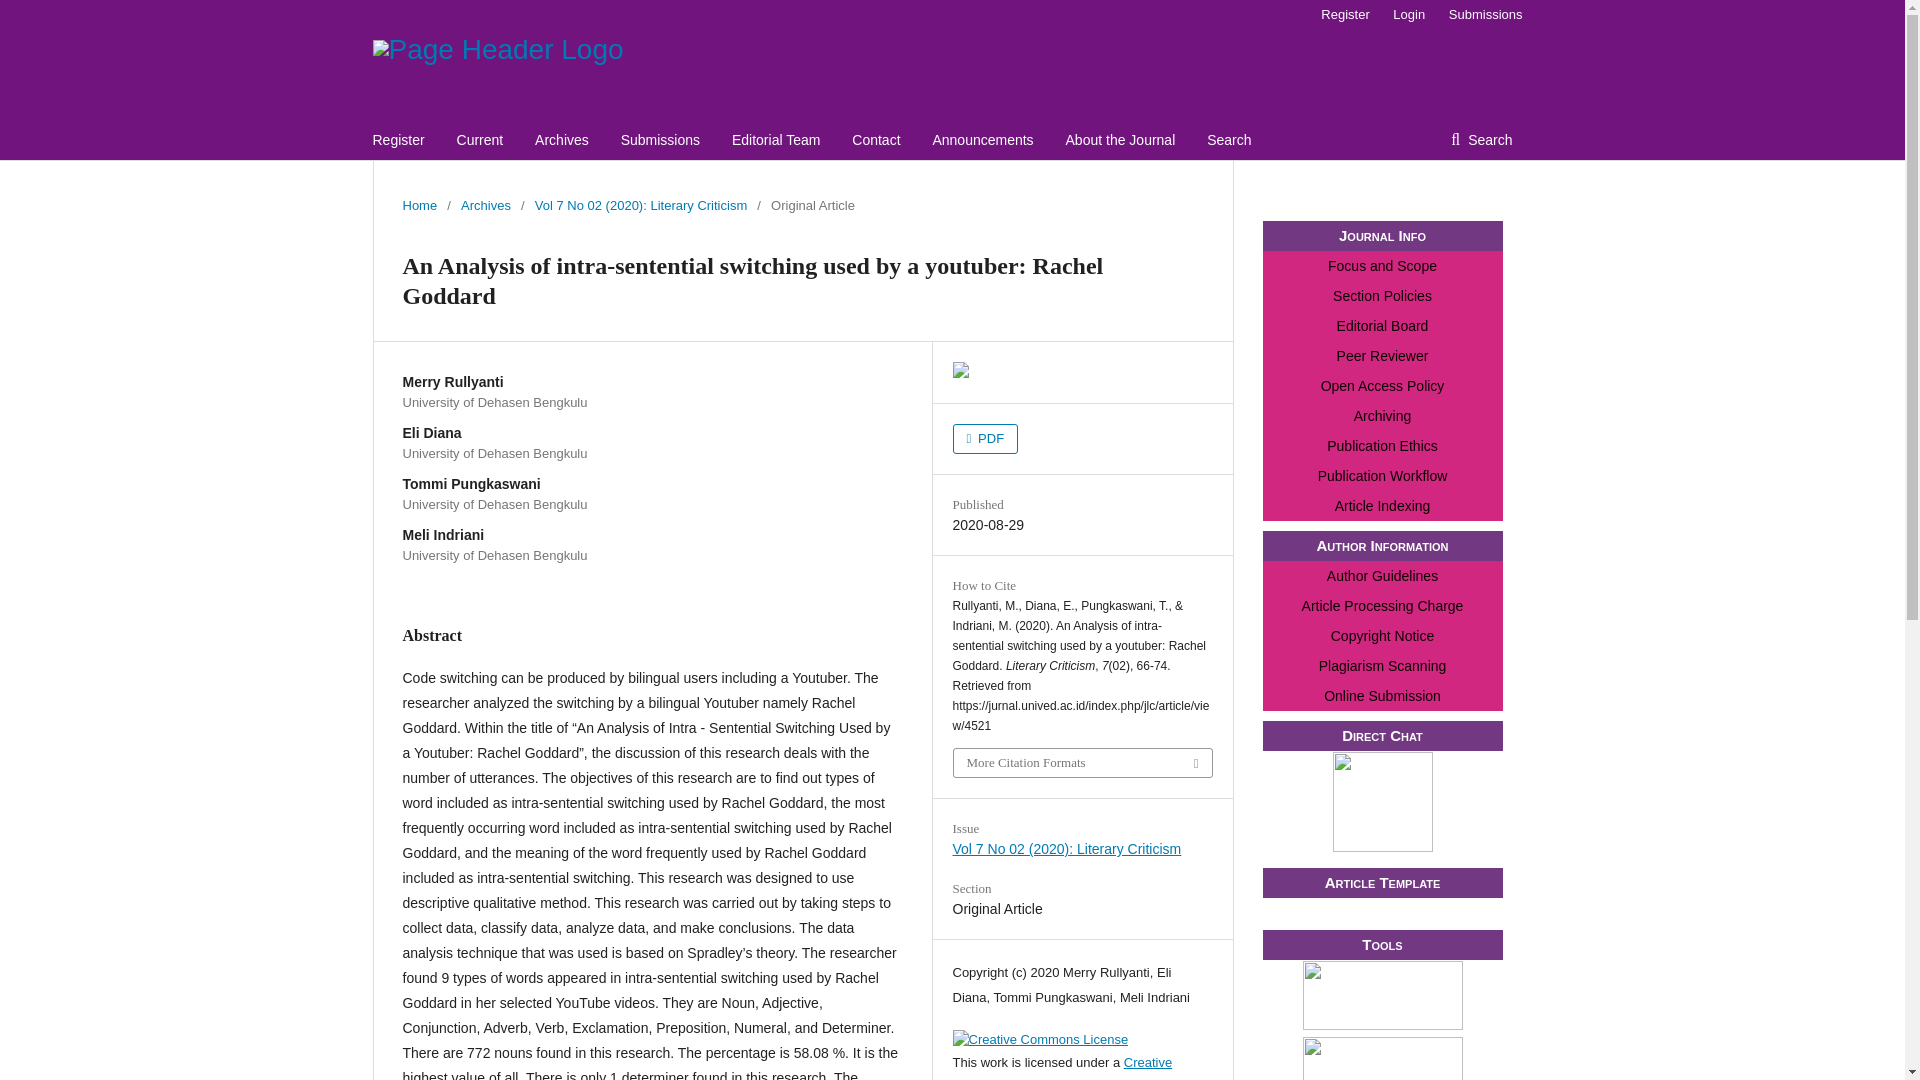  What do you see at coordinates (660, 139) in the screenshot?
I see `Submissions` at bounding box center [660, 139].